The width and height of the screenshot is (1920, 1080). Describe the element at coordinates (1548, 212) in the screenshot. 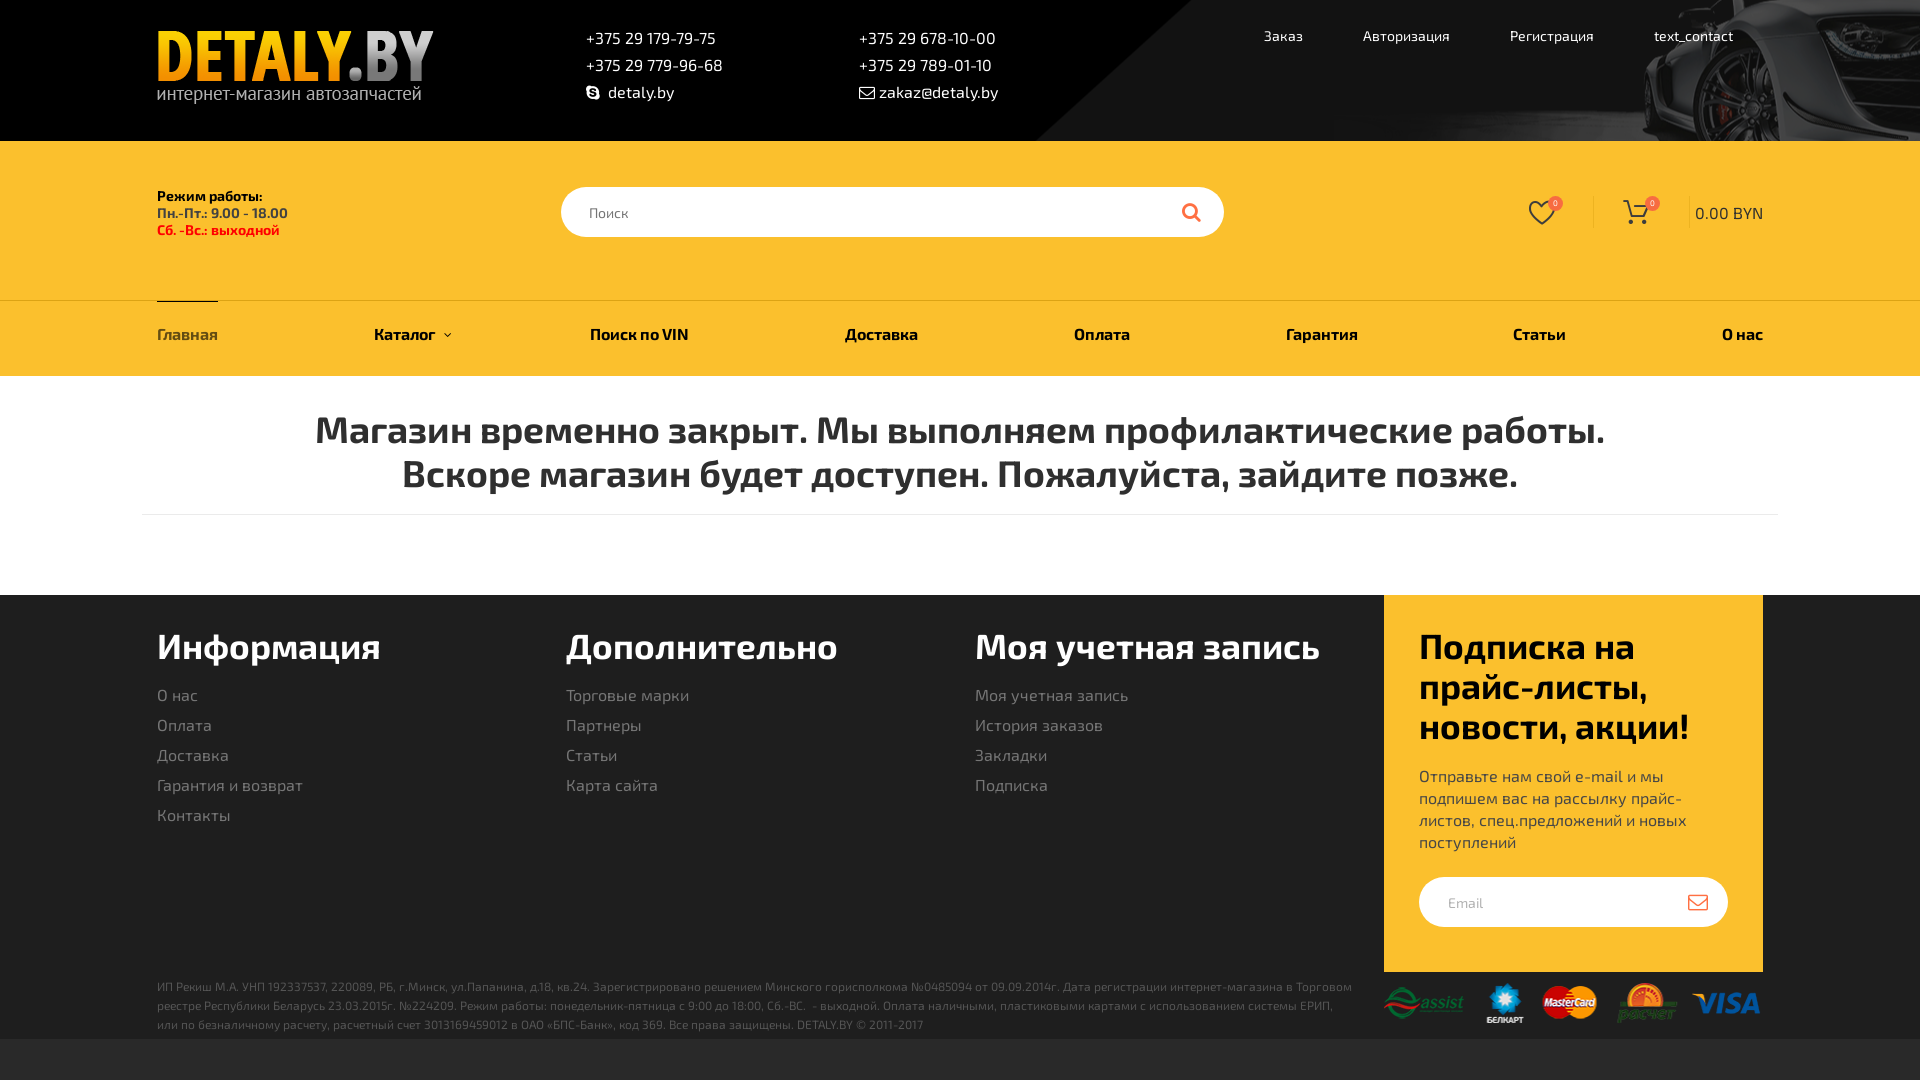

I see `0` at that location.